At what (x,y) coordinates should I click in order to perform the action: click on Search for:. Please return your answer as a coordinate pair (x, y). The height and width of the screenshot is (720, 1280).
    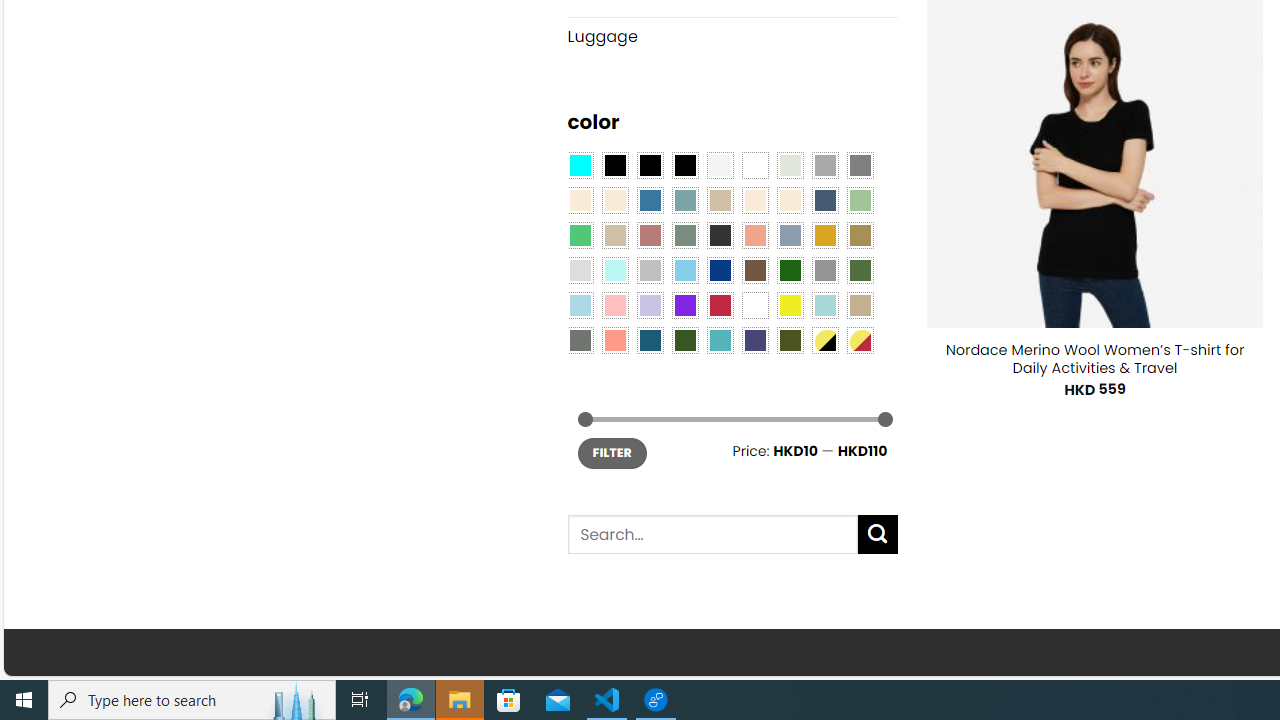
    Looking at the image, I should click on (712, 534).